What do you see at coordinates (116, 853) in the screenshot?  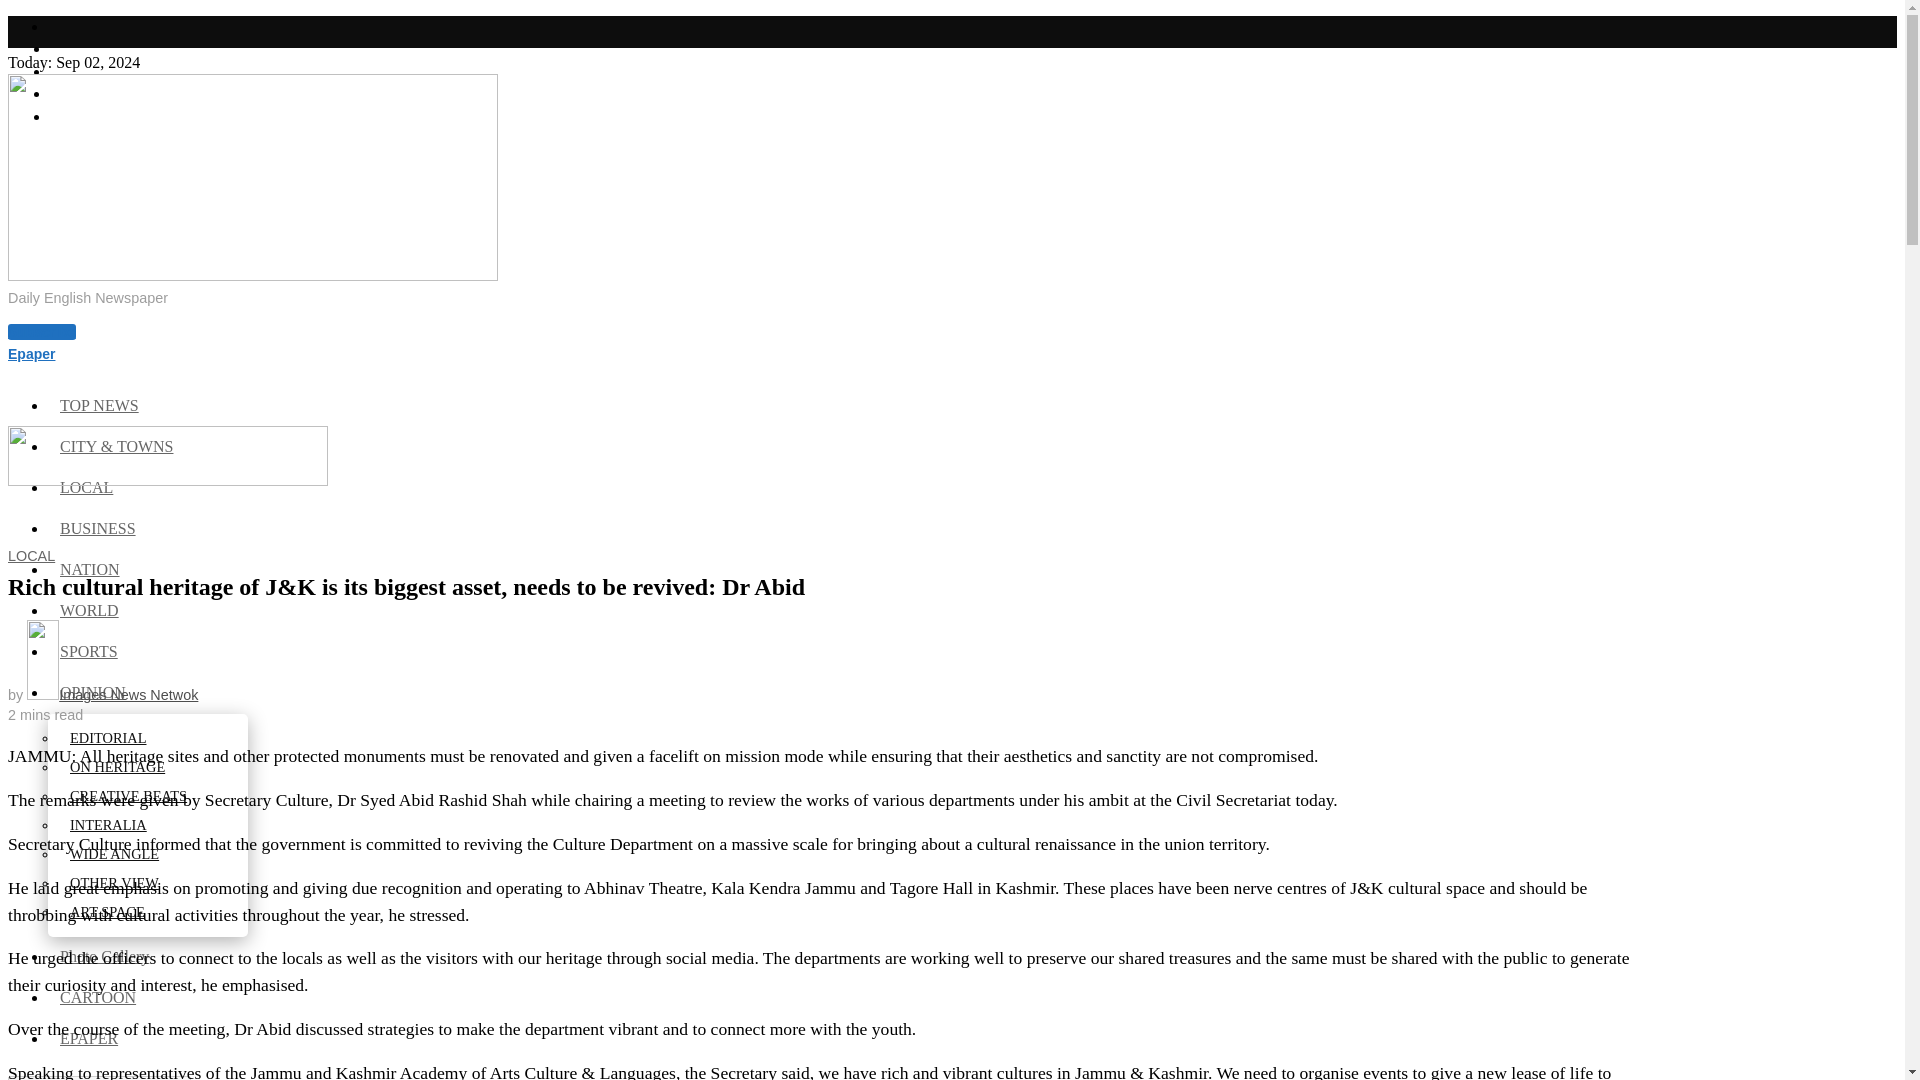 I see `WIDE ANGLE` at bounding box center [116, 853].